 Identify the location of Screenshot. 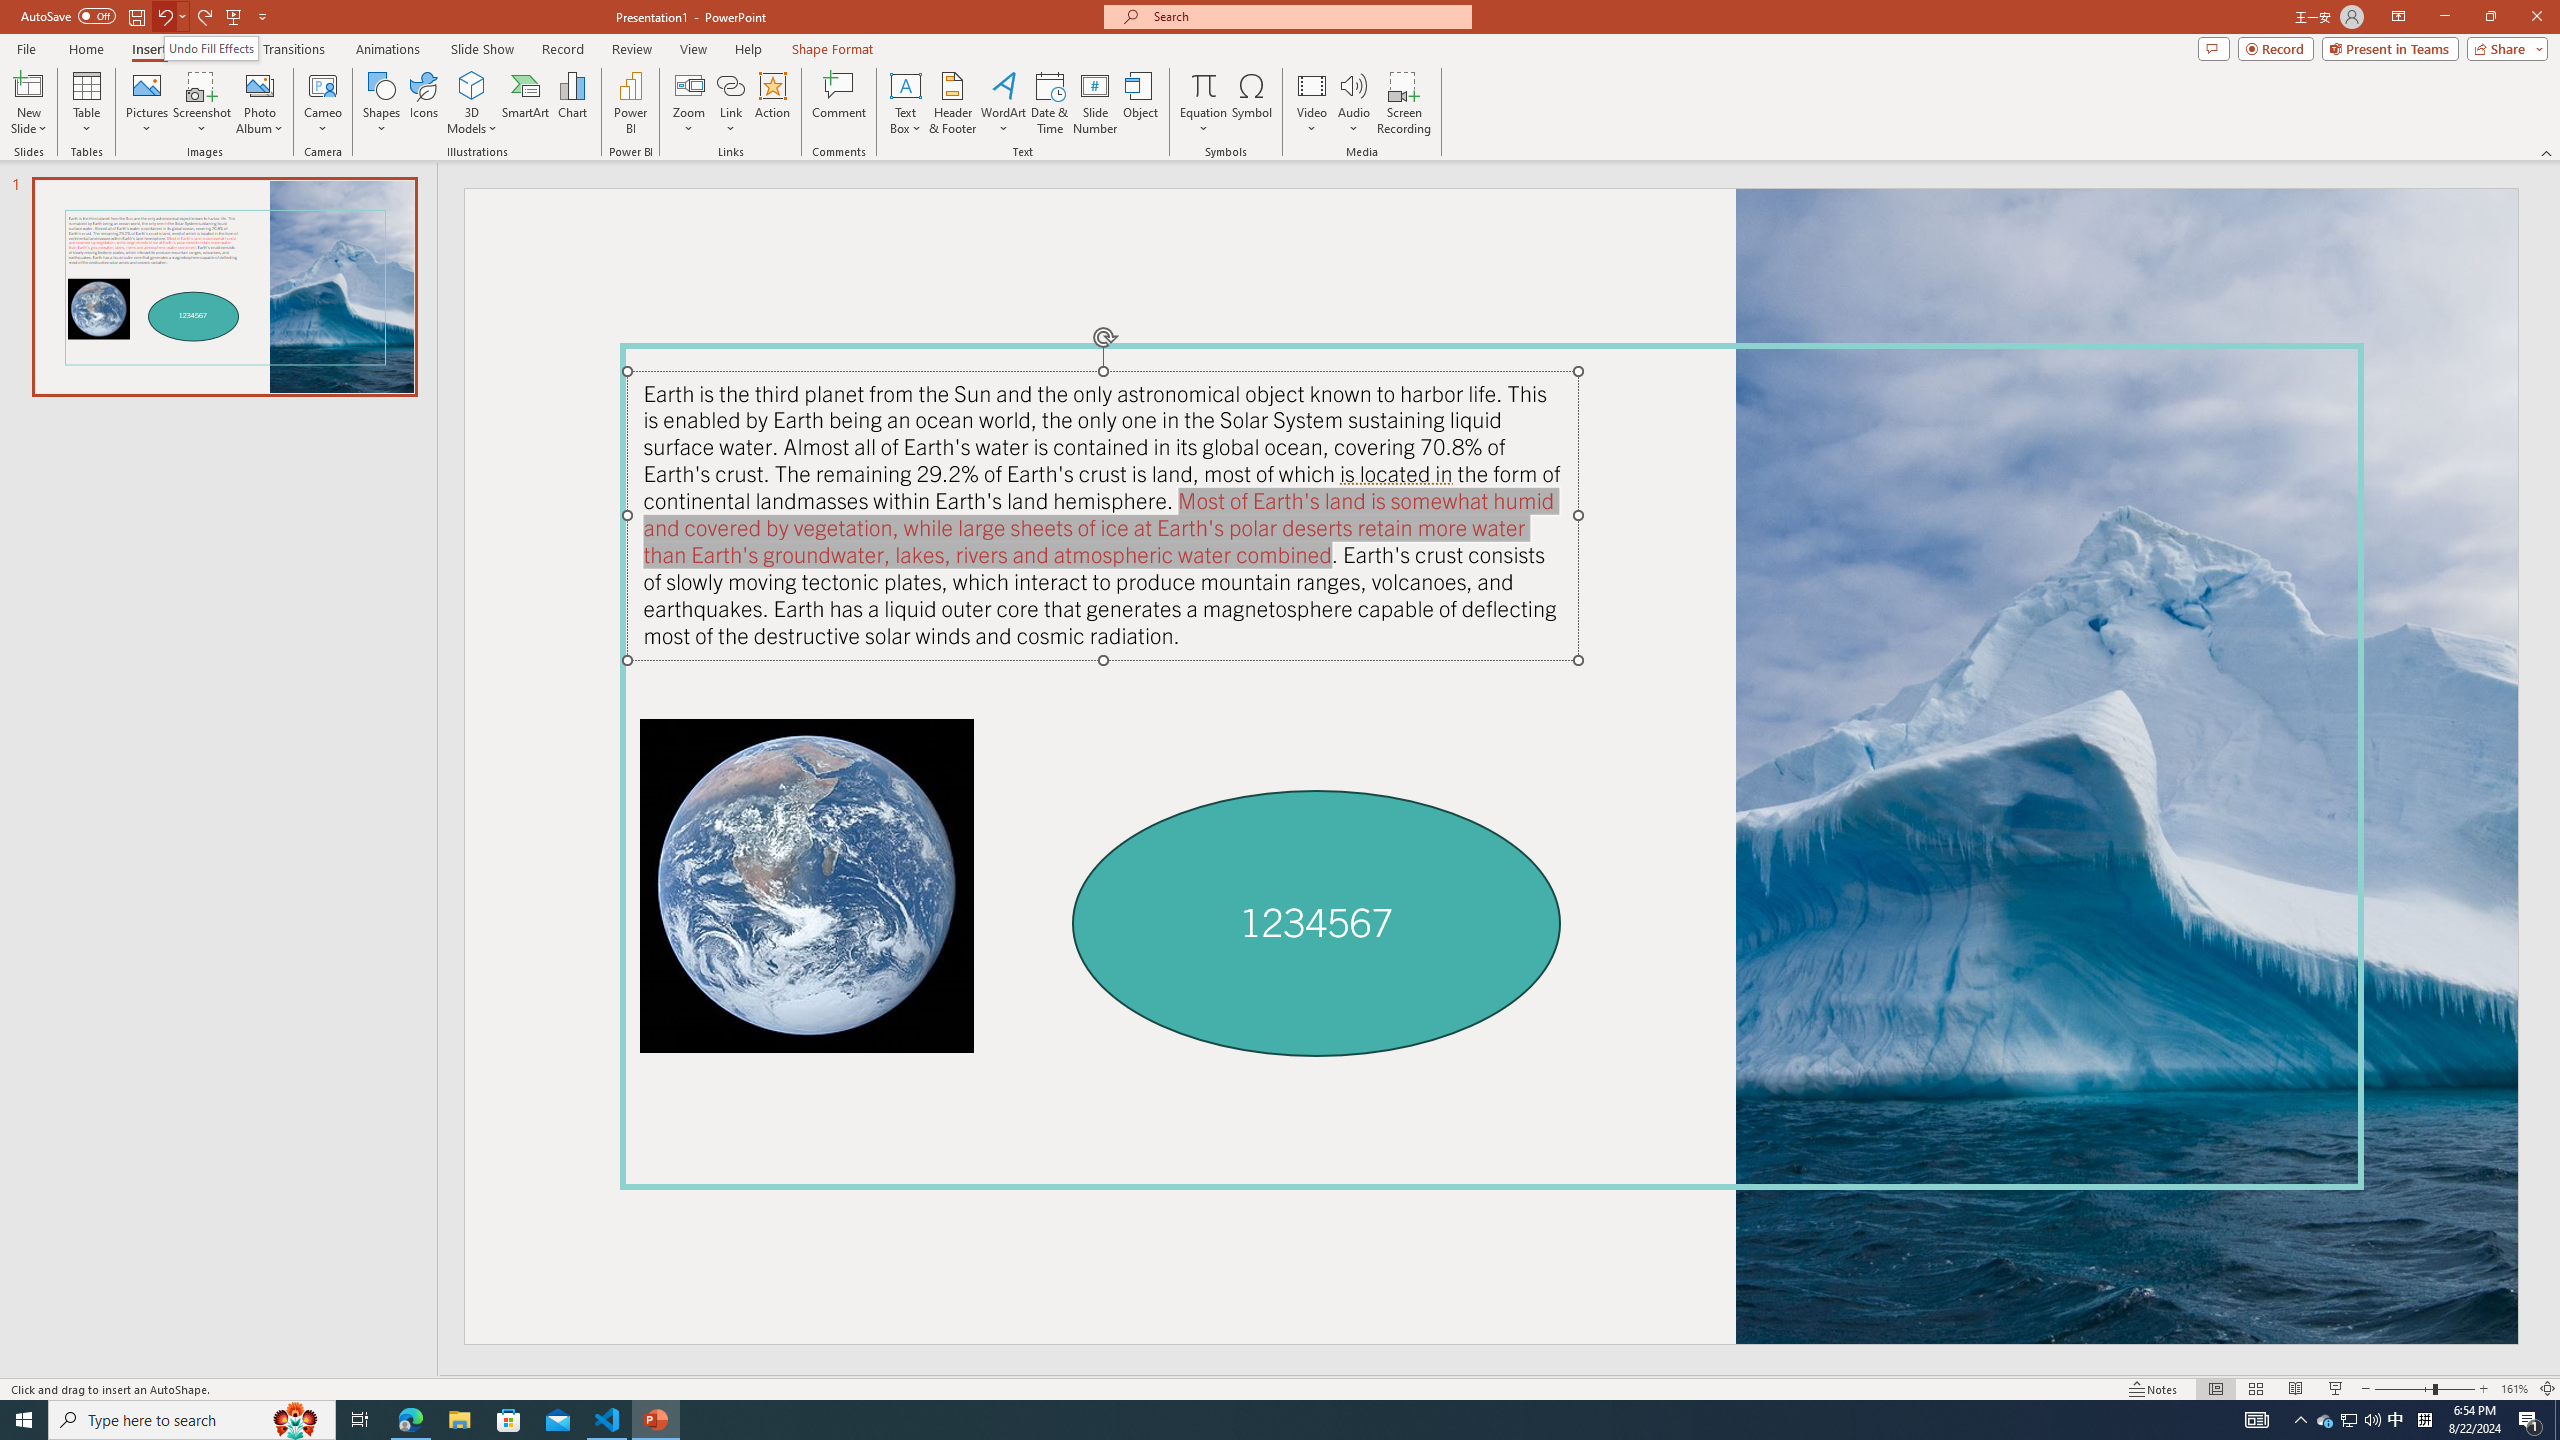
(202, 103).